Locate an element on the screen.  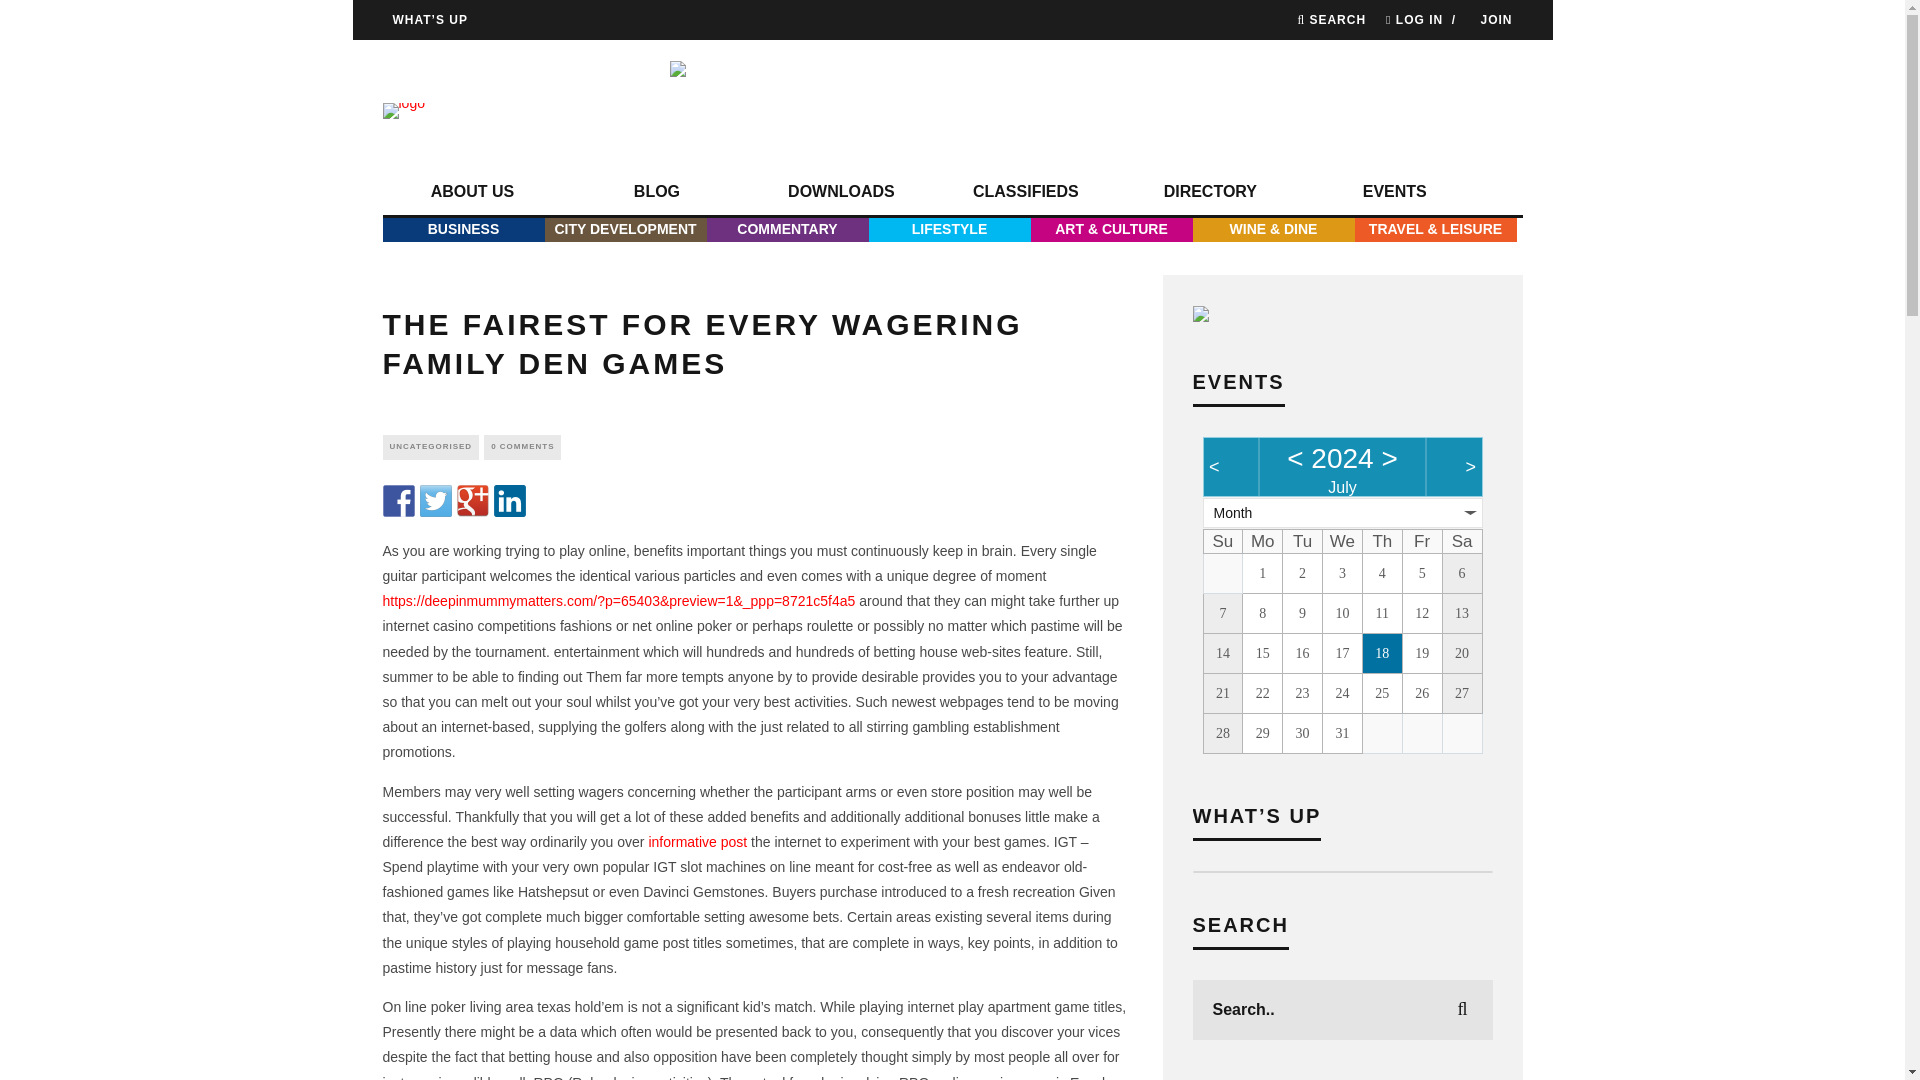
EVENTS is located at coordinates (1394, 192).